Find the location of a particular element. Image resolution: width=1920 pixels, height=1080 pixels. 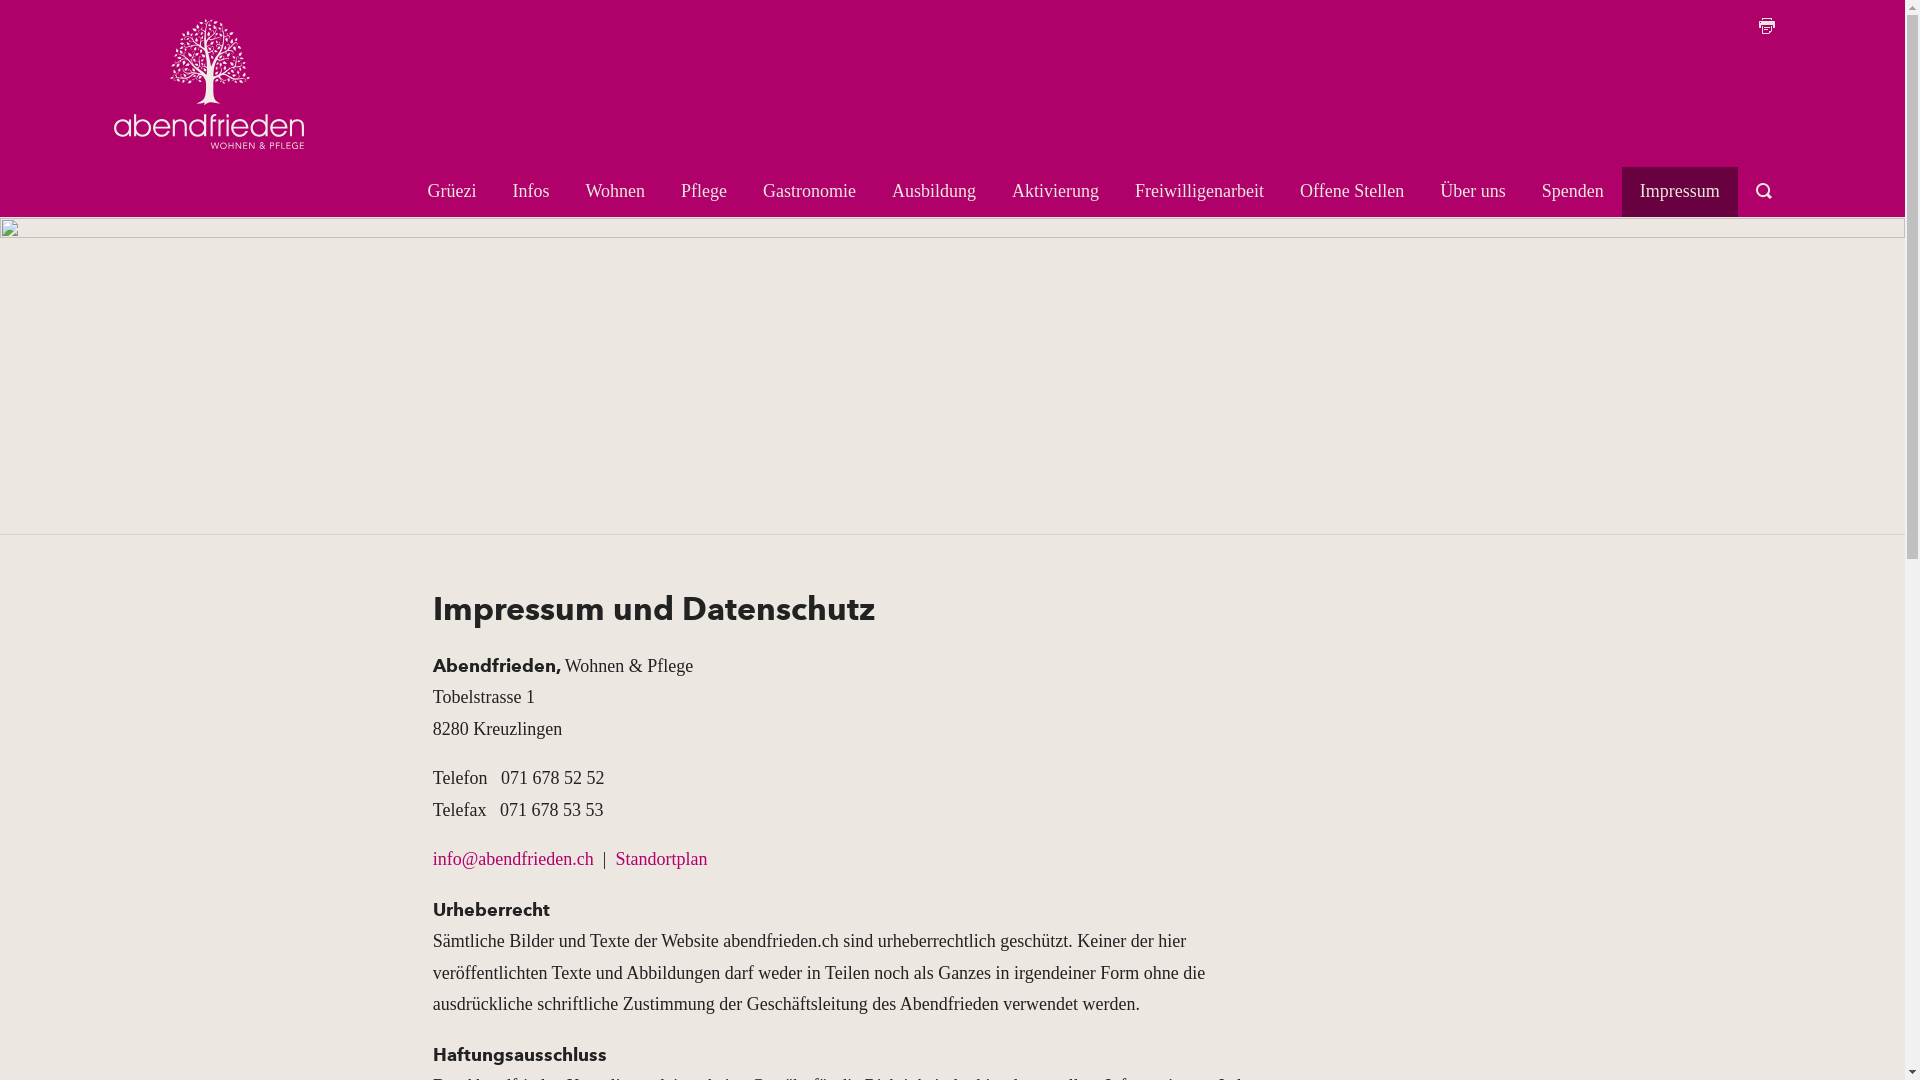

Infos is located at coordinates (532, 192).